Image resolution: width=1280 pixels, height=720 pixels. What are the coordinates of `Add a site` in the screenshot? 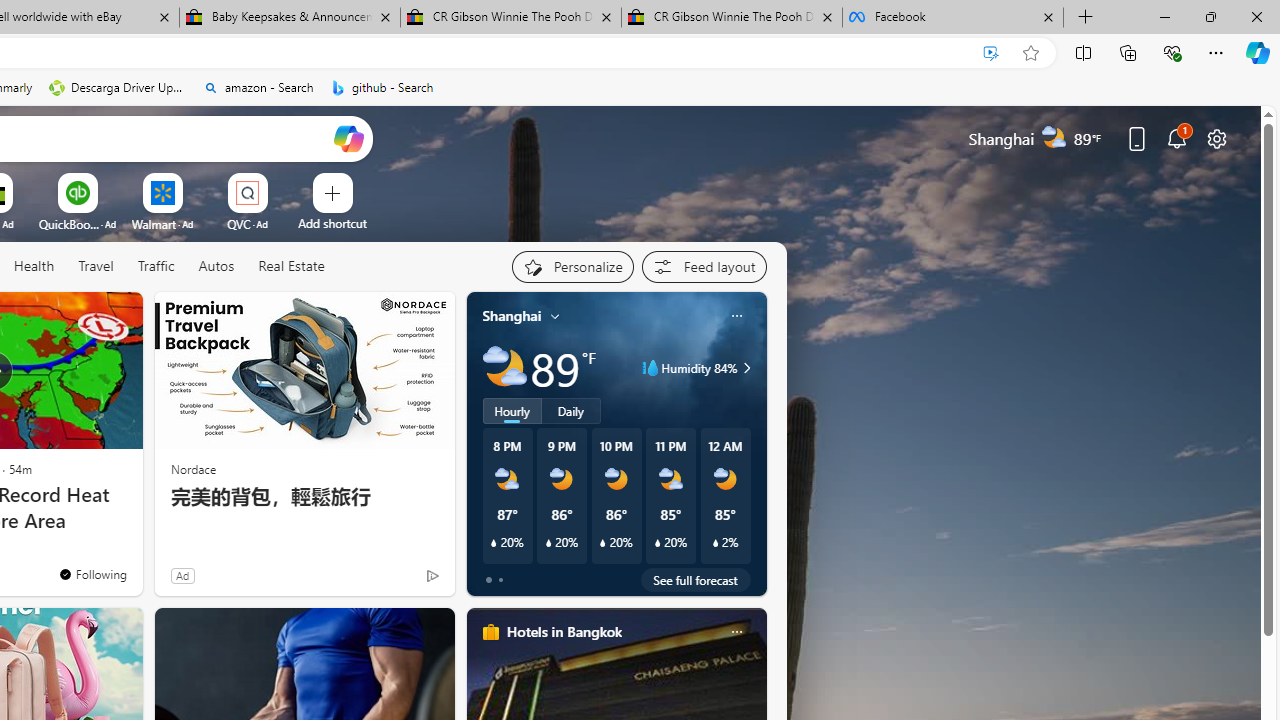 It's located at (332, 223).